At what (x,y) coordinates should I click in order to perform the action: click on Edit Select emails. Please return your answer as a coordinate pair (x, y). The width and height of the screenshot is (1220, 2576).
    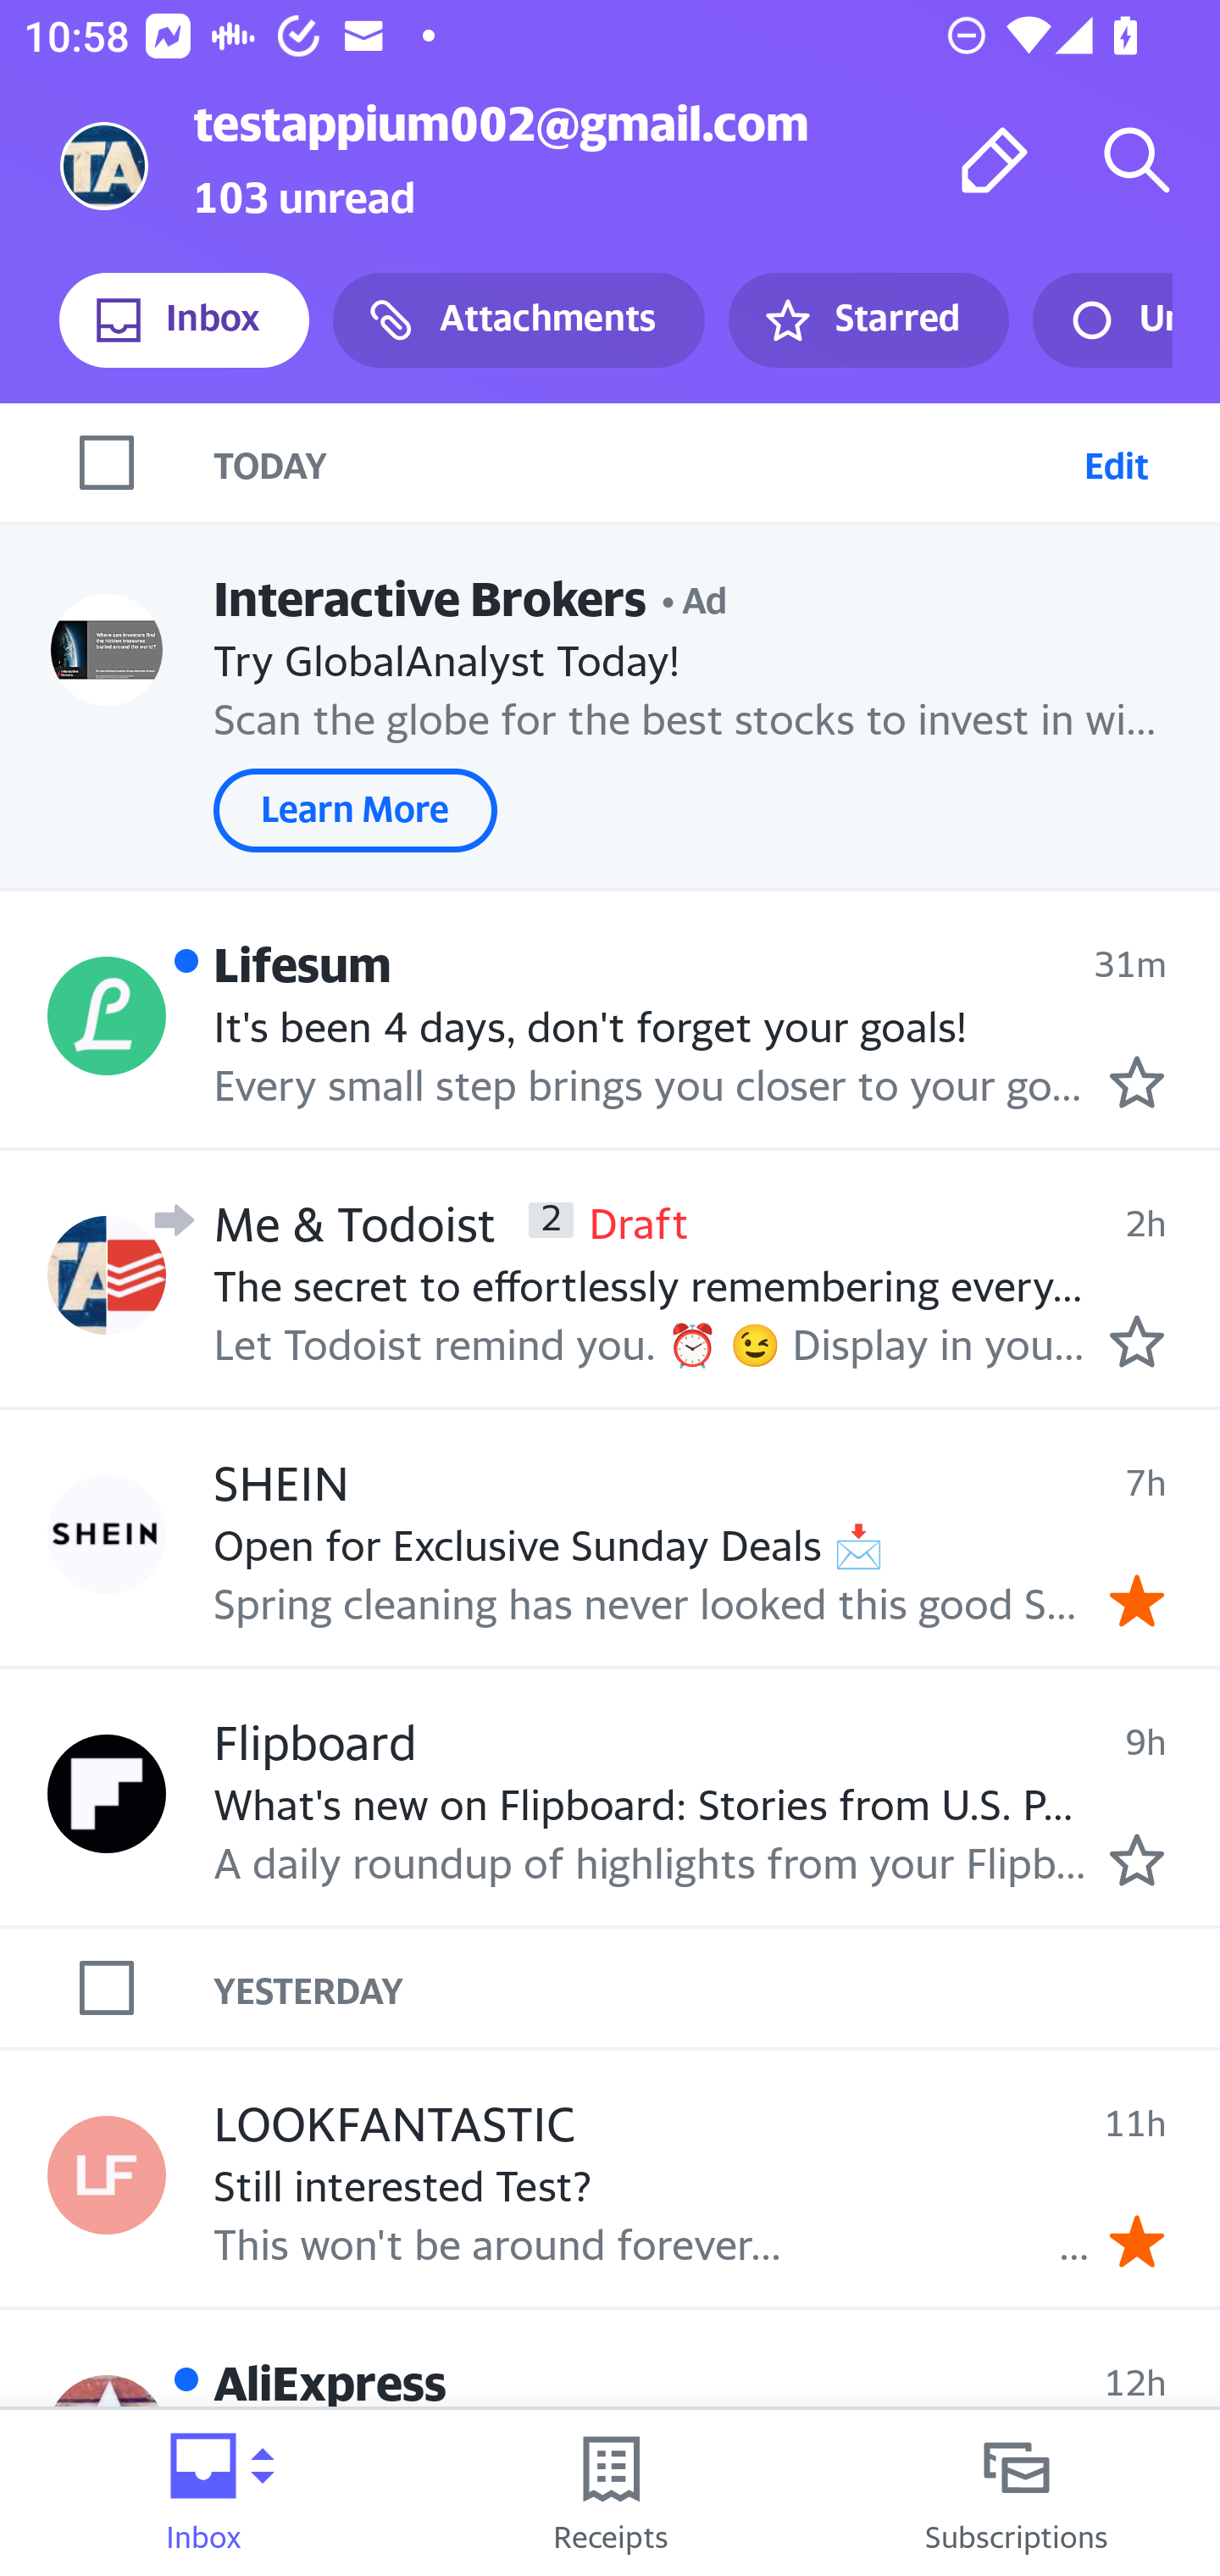
    Looking at the image, I should click on (1116, 462).